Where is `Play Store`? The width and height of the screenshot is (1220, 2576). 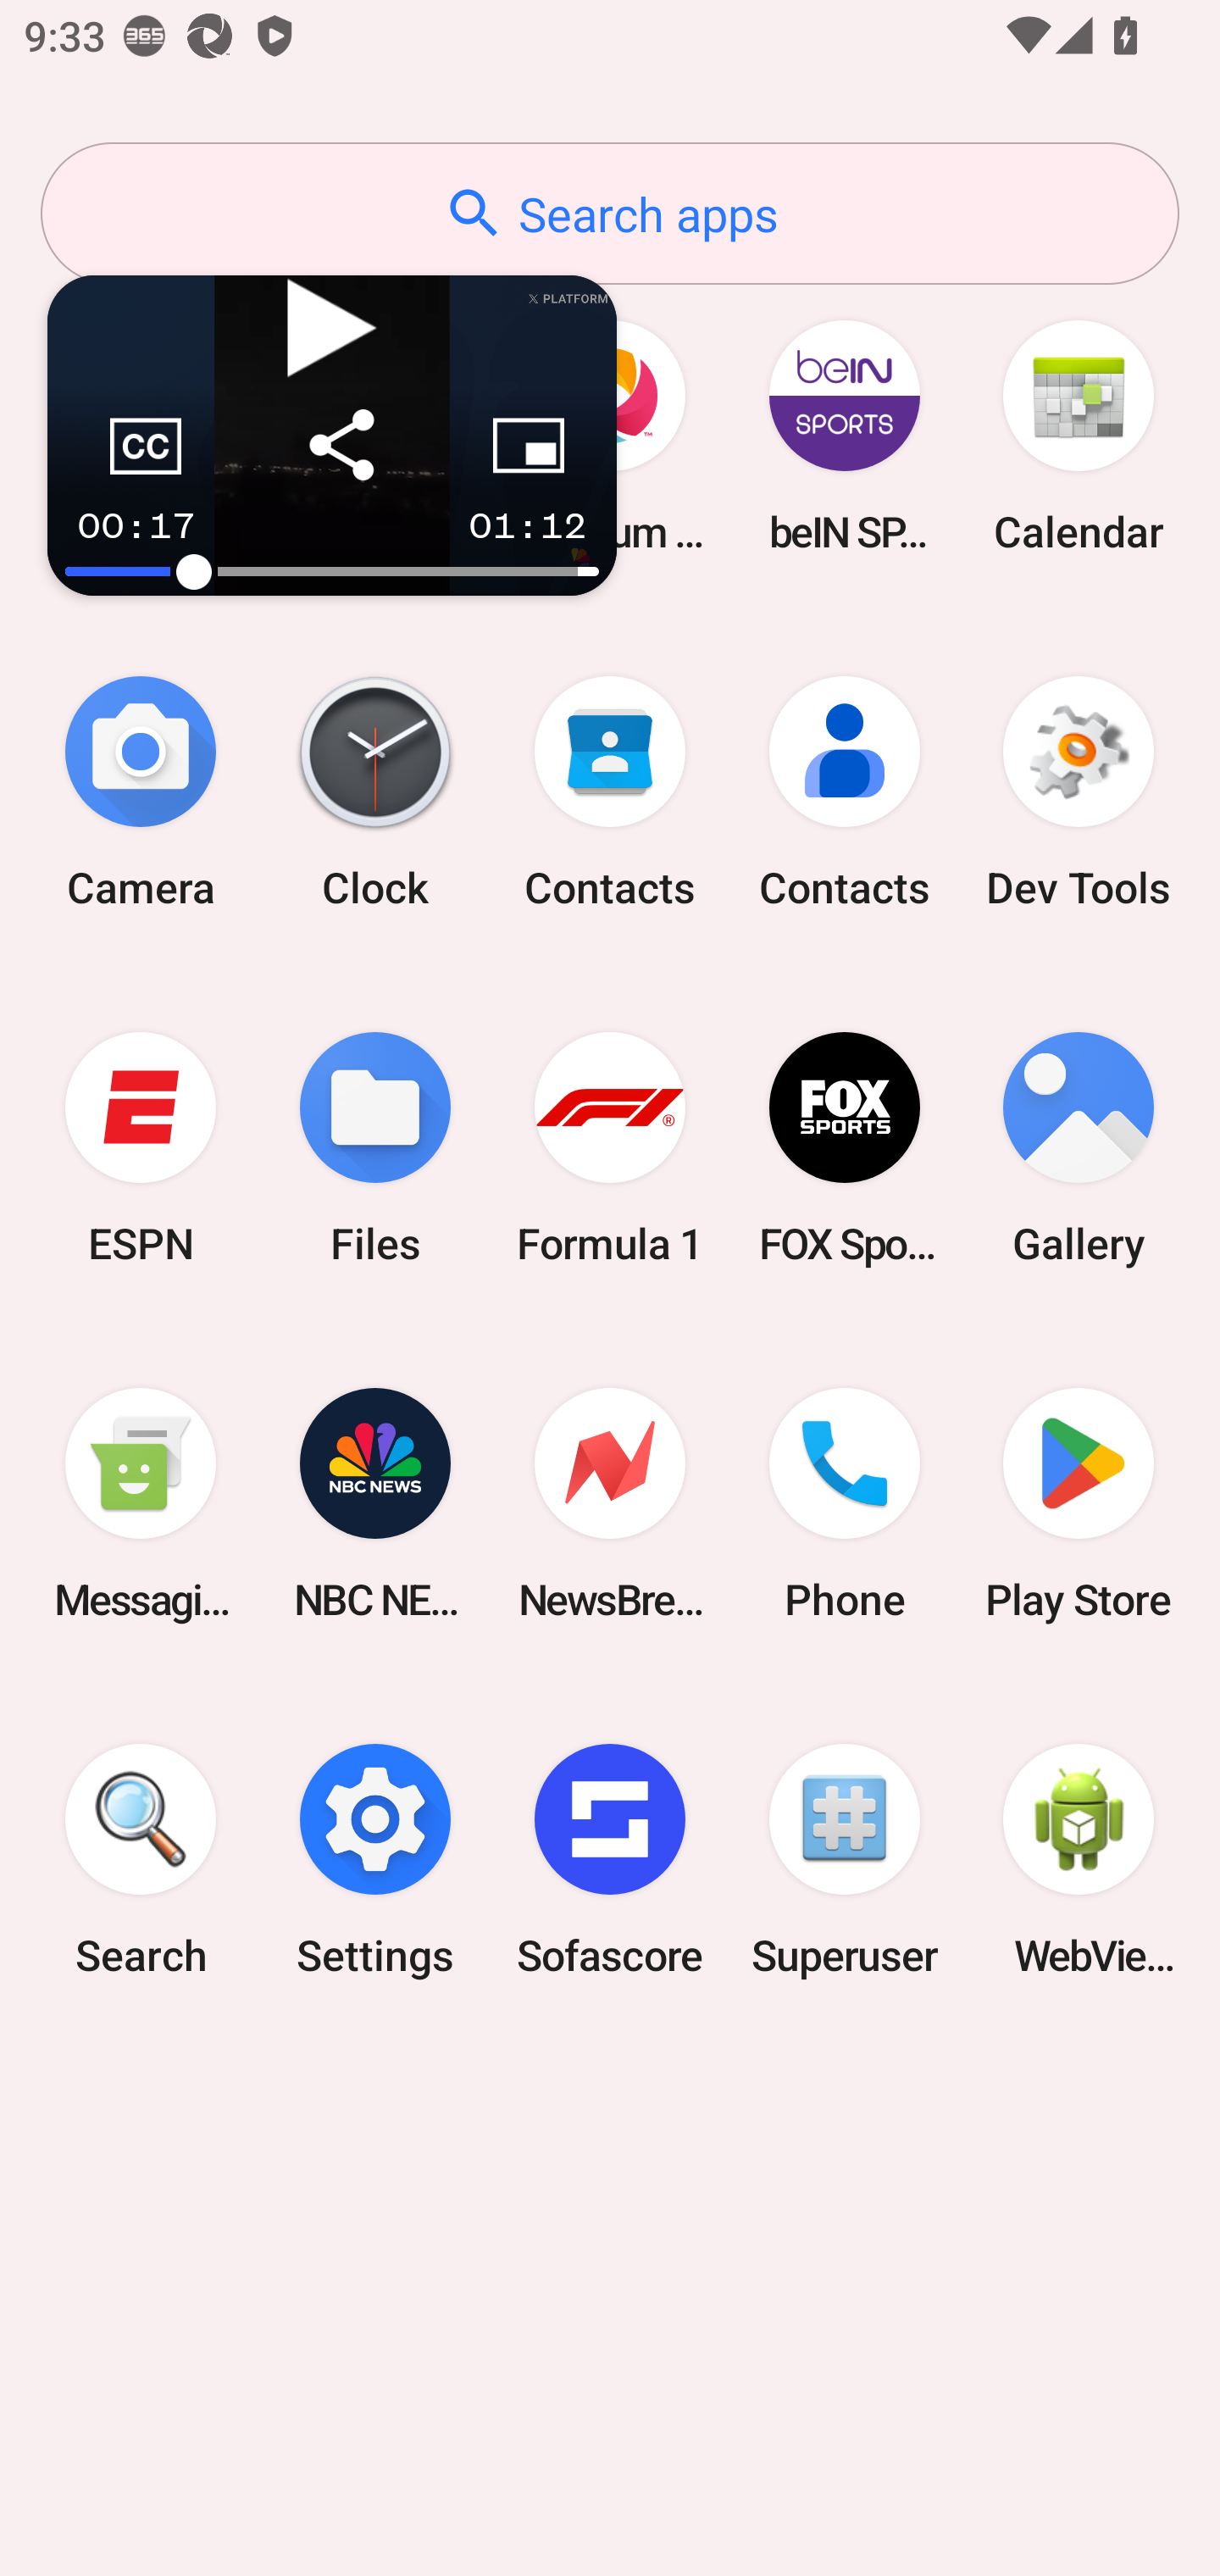
Play Store is located at coordinates (1079, 1504).